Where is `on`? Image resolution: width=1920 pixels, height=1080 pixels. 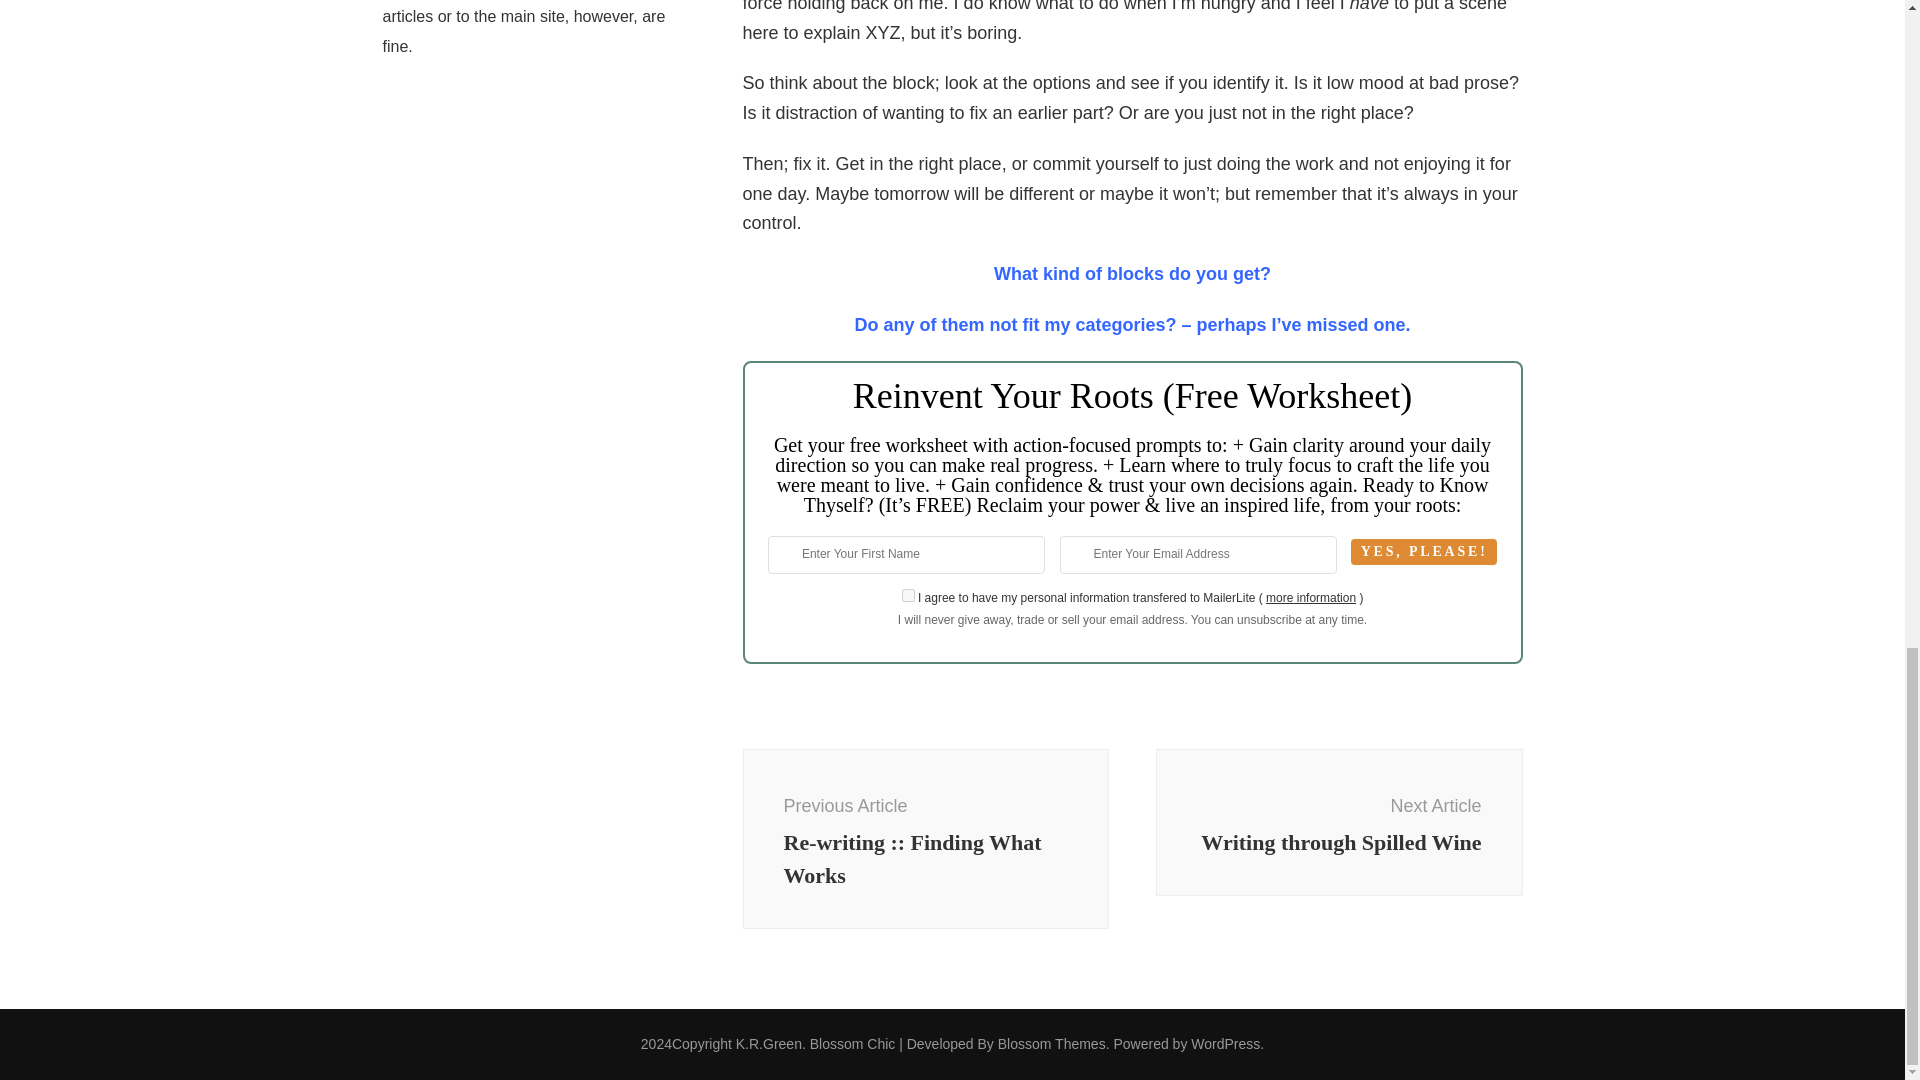
on is located at coordinates (768, 1043).